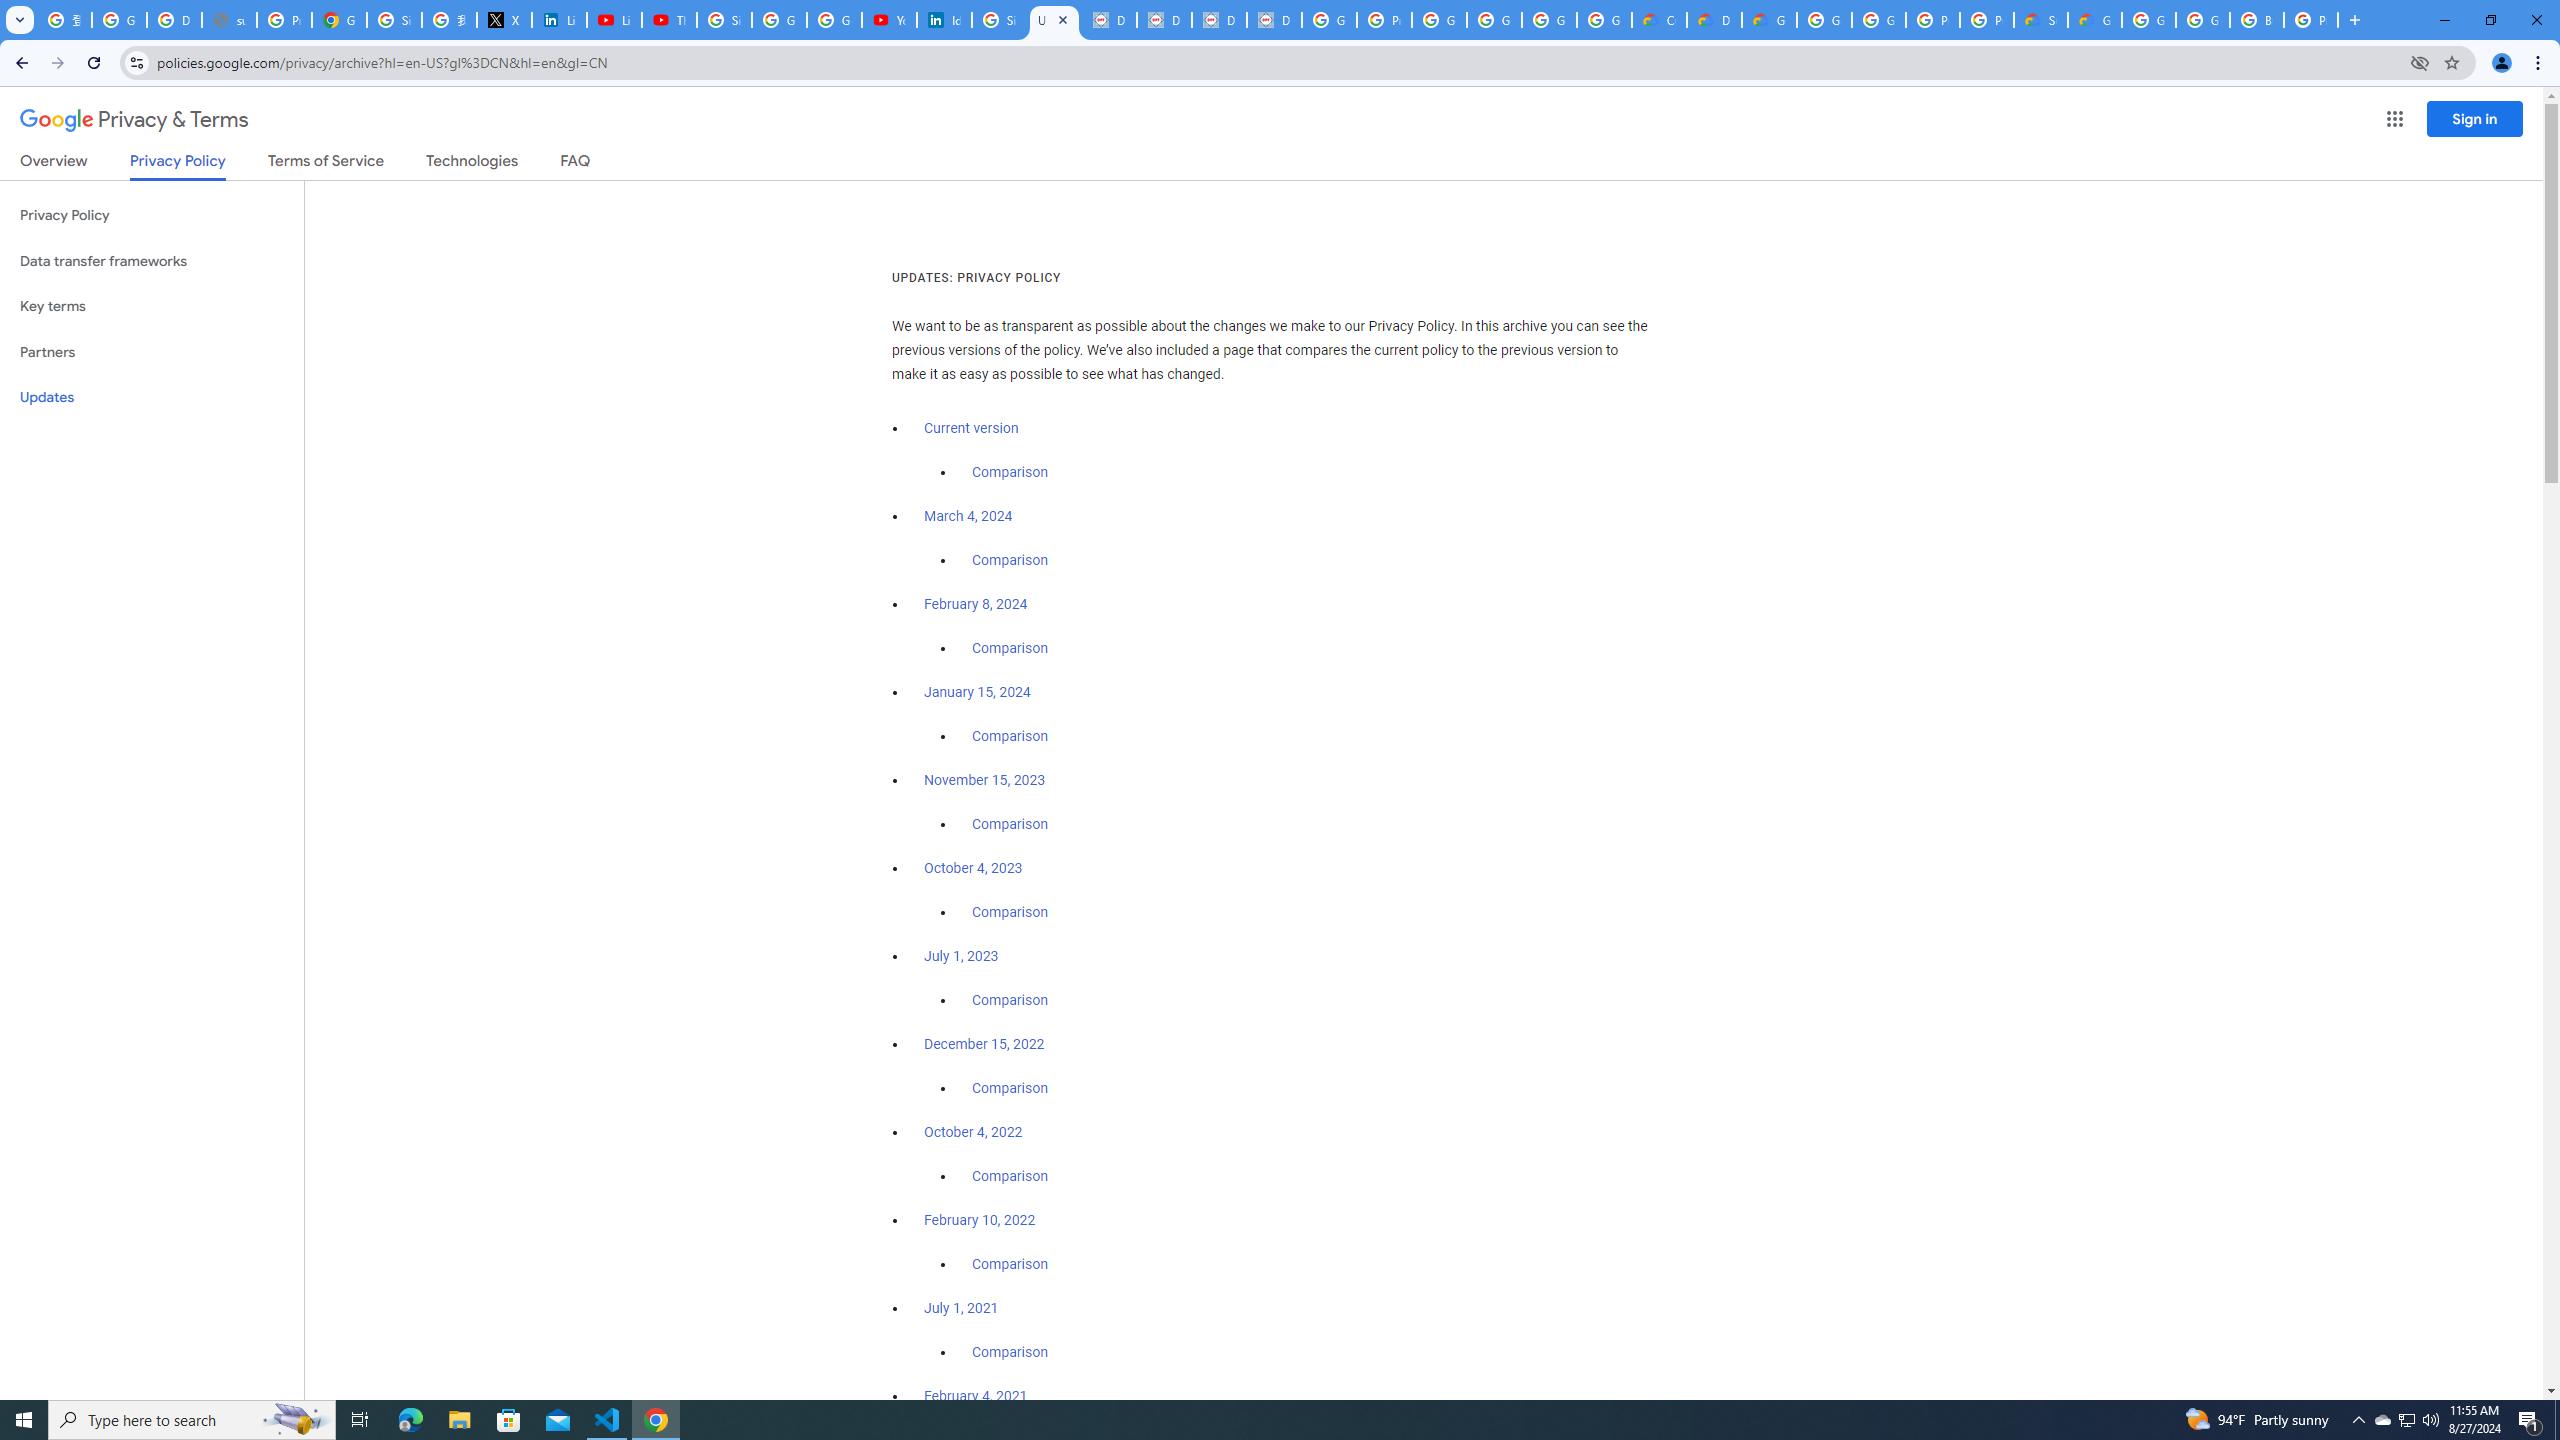  What do you see at coordinates (999, 20) in the screenshot?
I see `Sign in - Google Accounts` at bounding box center [999, 20].